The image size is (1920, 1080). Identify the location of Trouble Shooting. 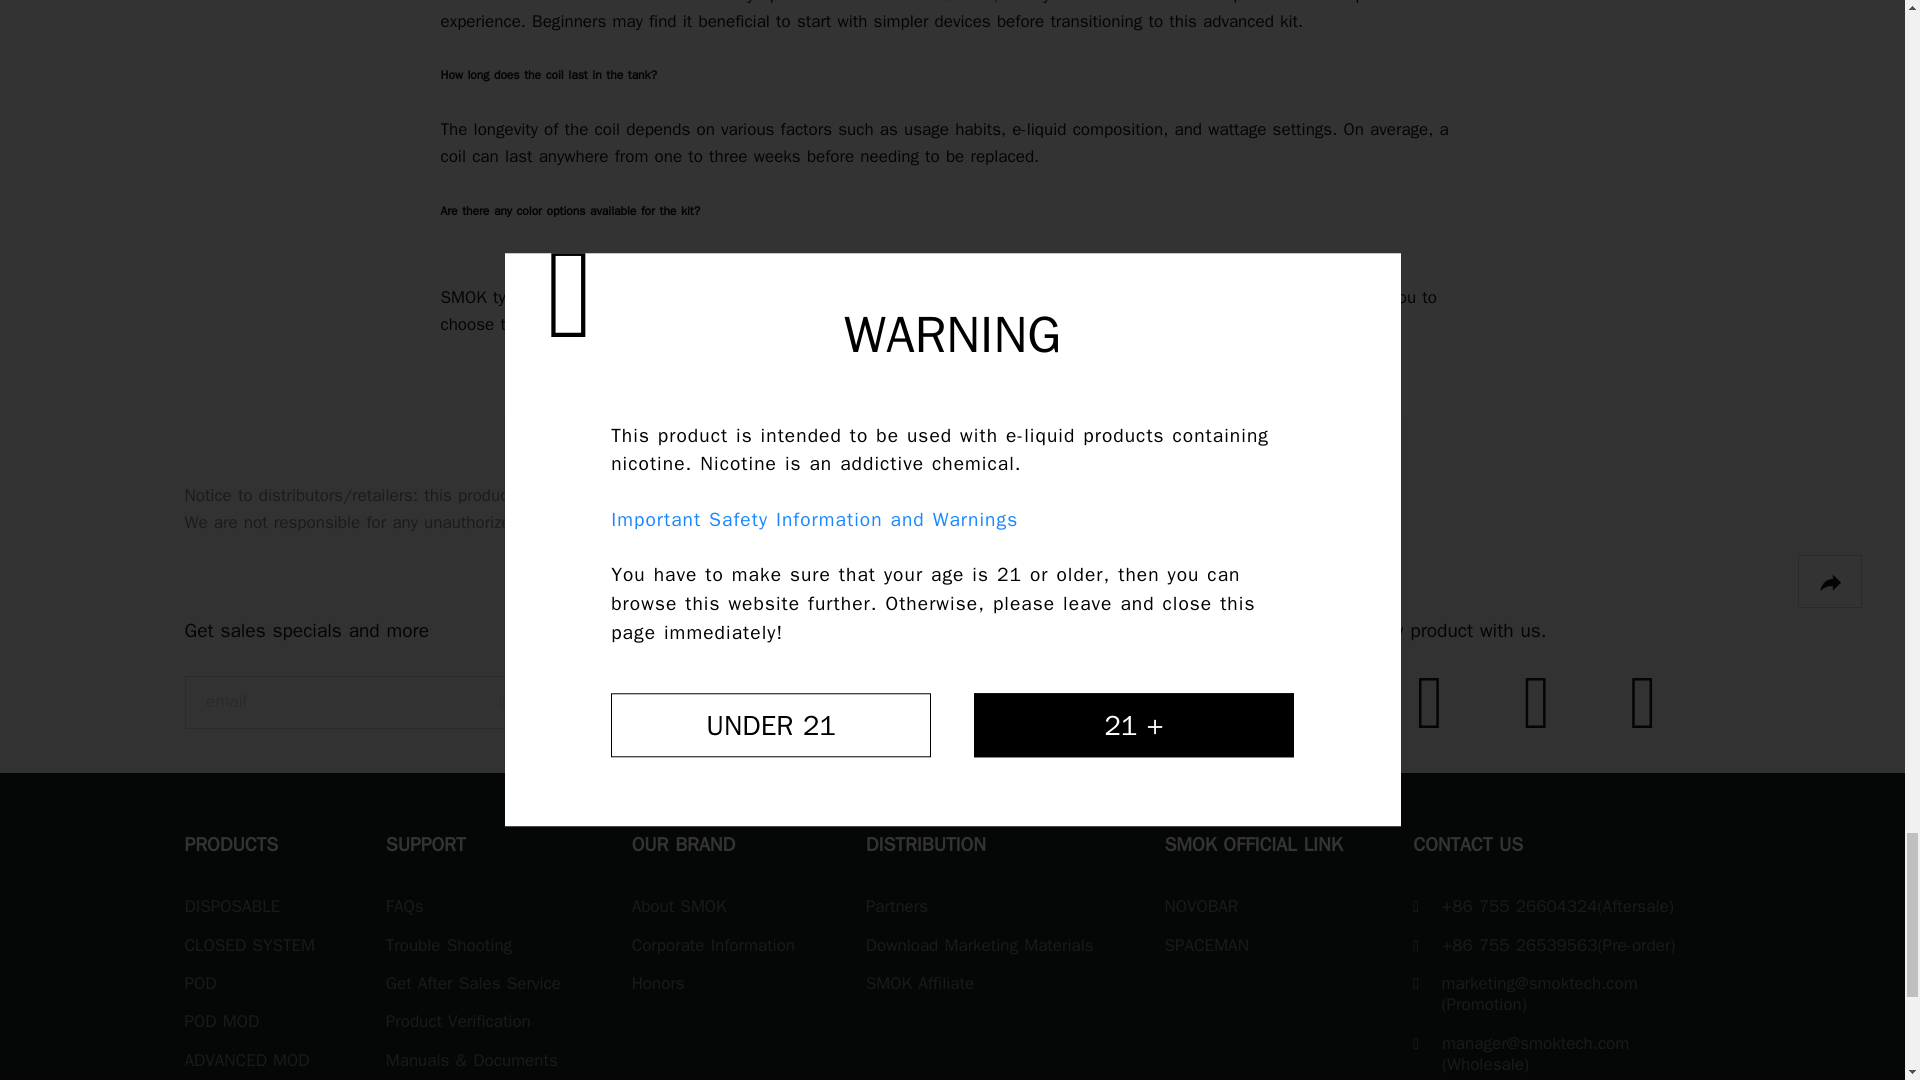
(448, 946).